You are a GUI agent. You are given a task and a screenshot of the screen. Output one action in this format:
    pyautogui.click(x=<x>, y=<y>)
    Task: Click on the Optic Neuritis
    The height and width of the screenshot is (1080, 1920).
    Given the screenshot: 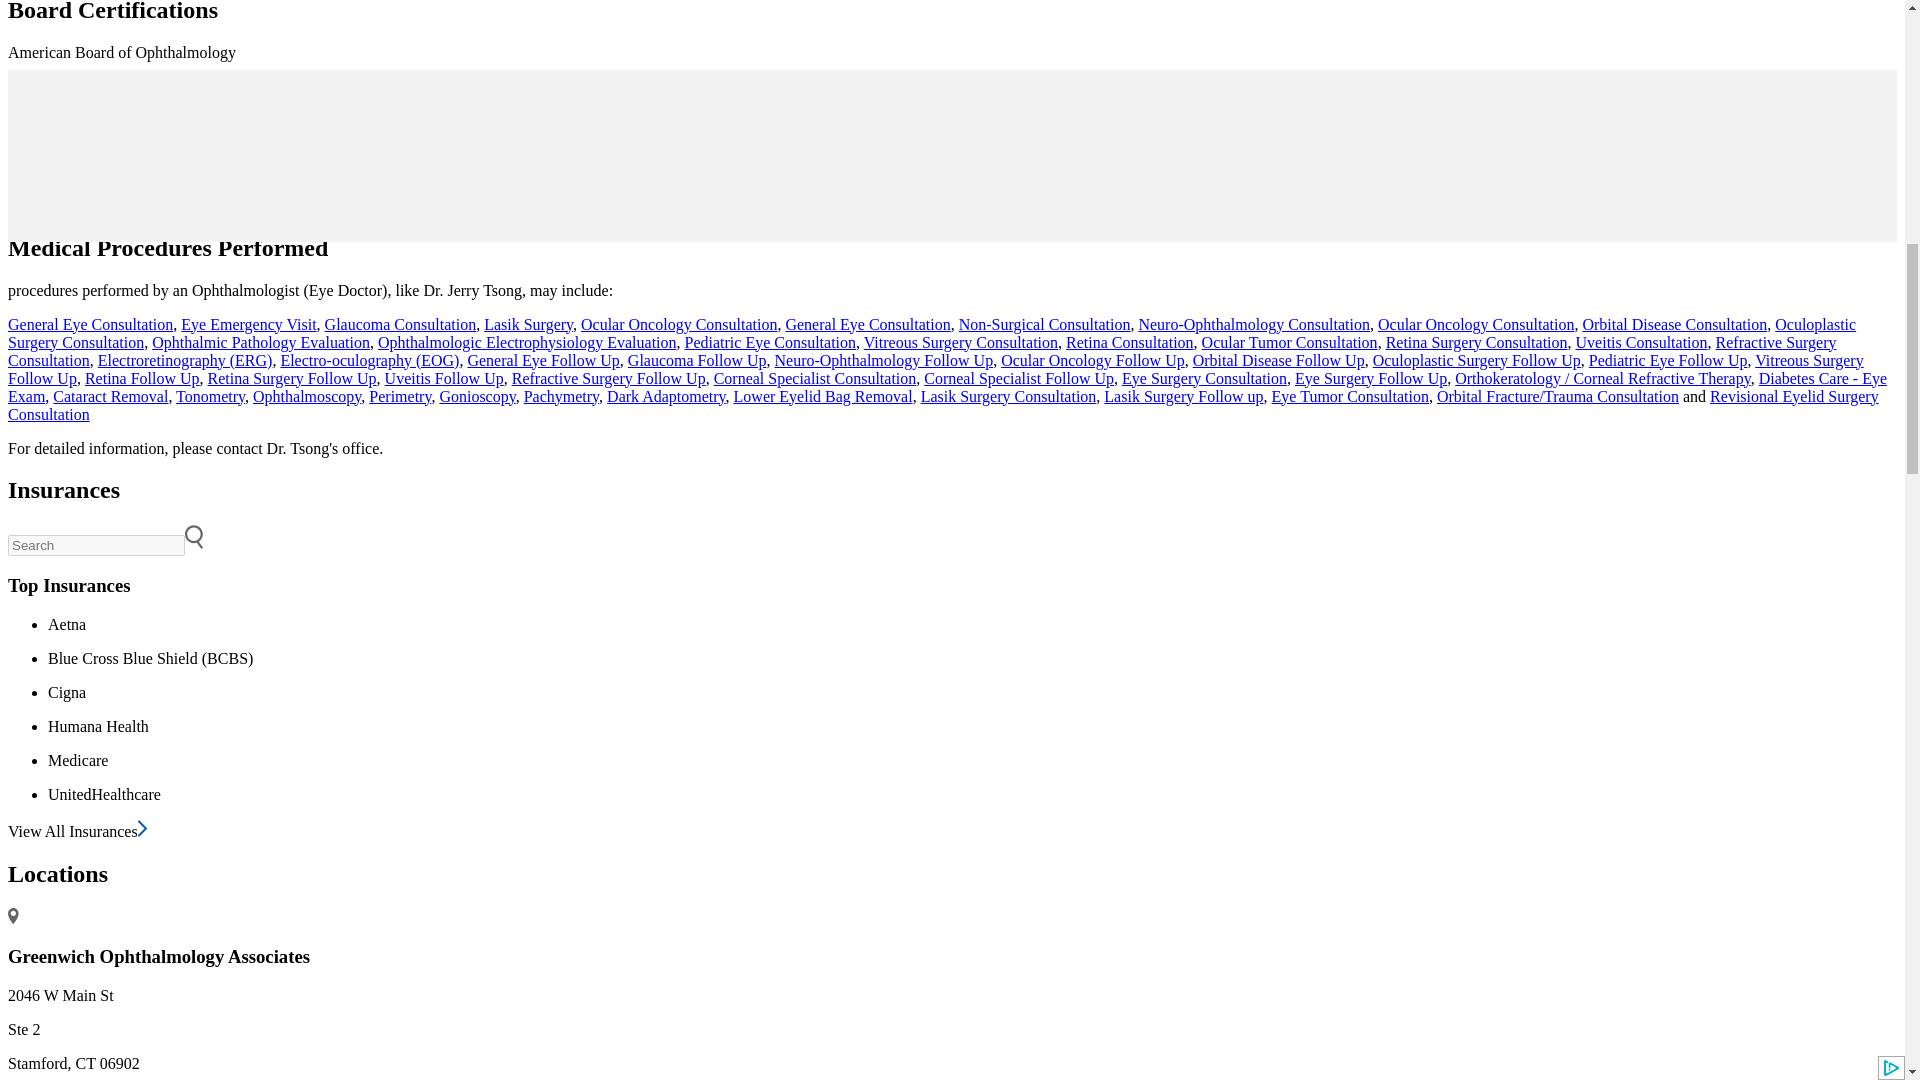 What is the action you would take?
    pyautogui.click(x=803, y=172)
    